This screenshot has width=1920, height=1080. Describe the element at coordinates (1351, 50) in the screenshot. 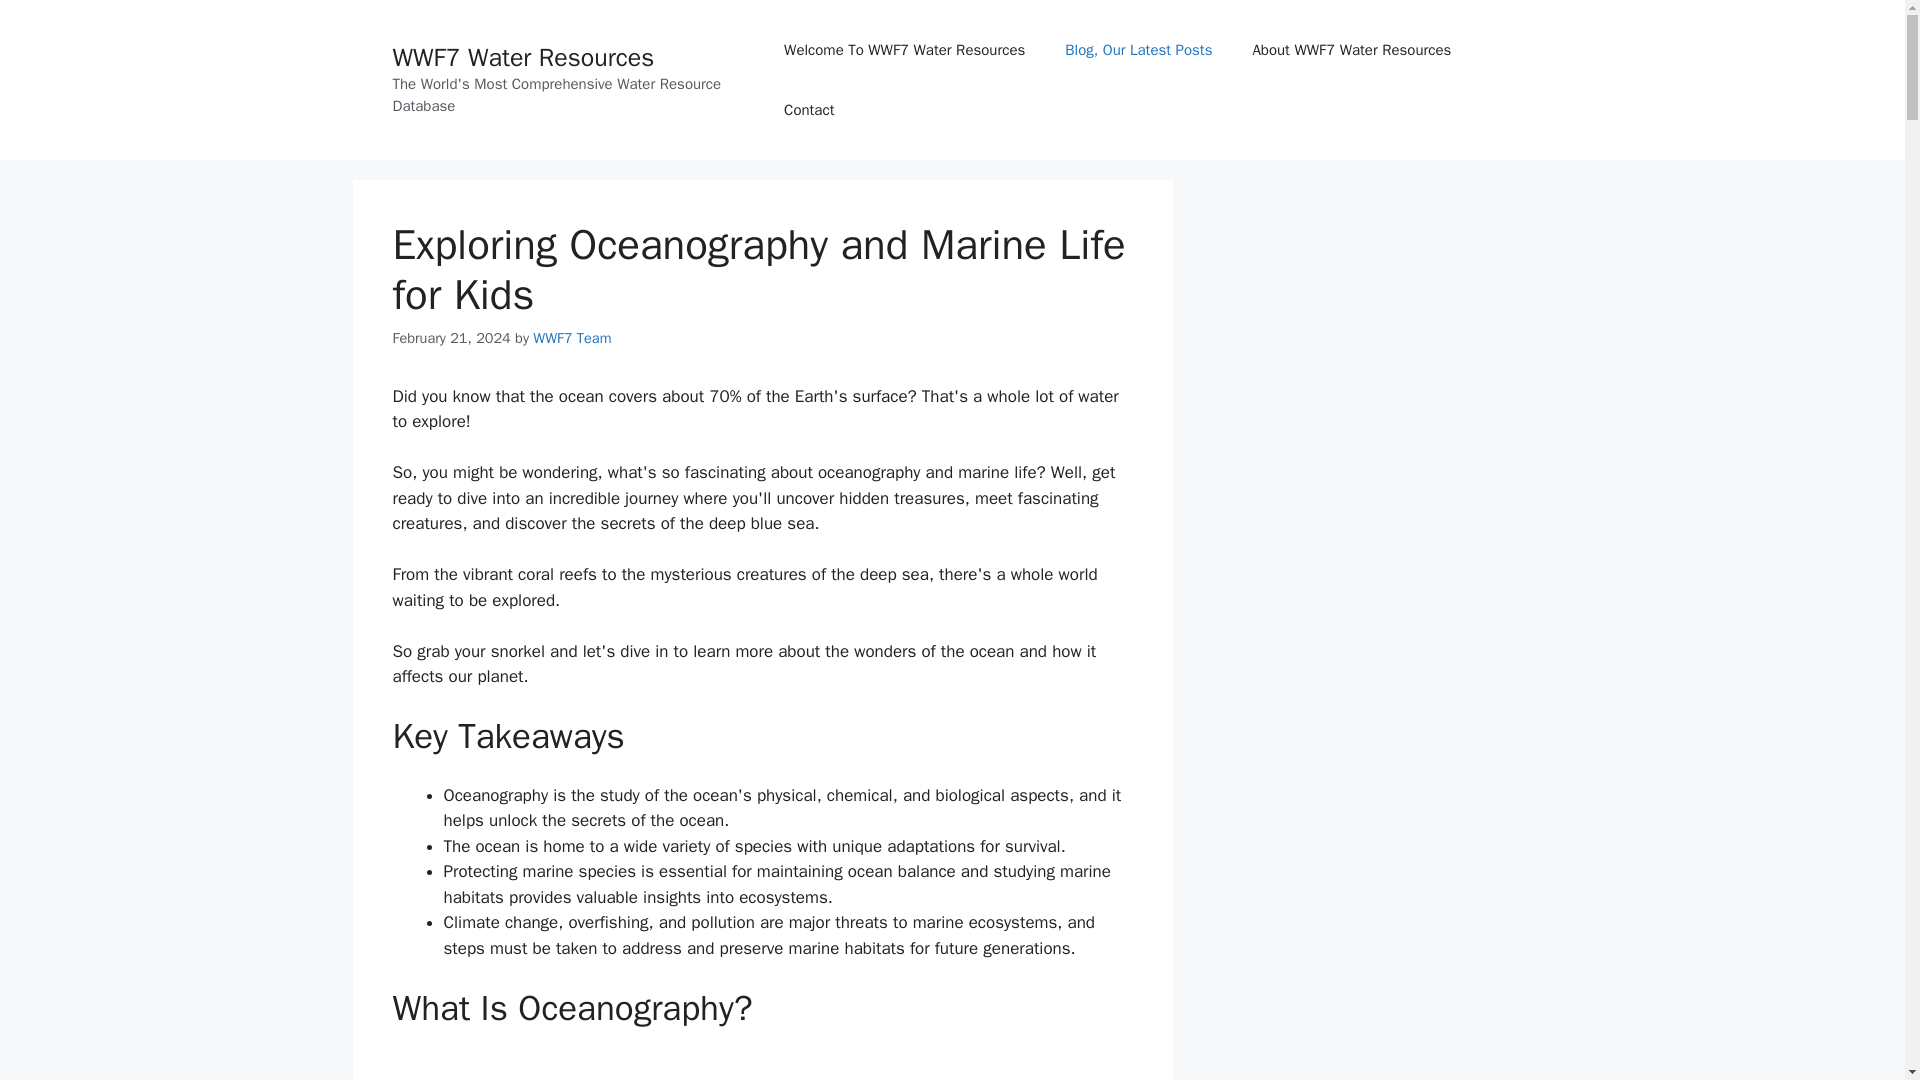

I see `About WWF7 Water Resources` at that location.